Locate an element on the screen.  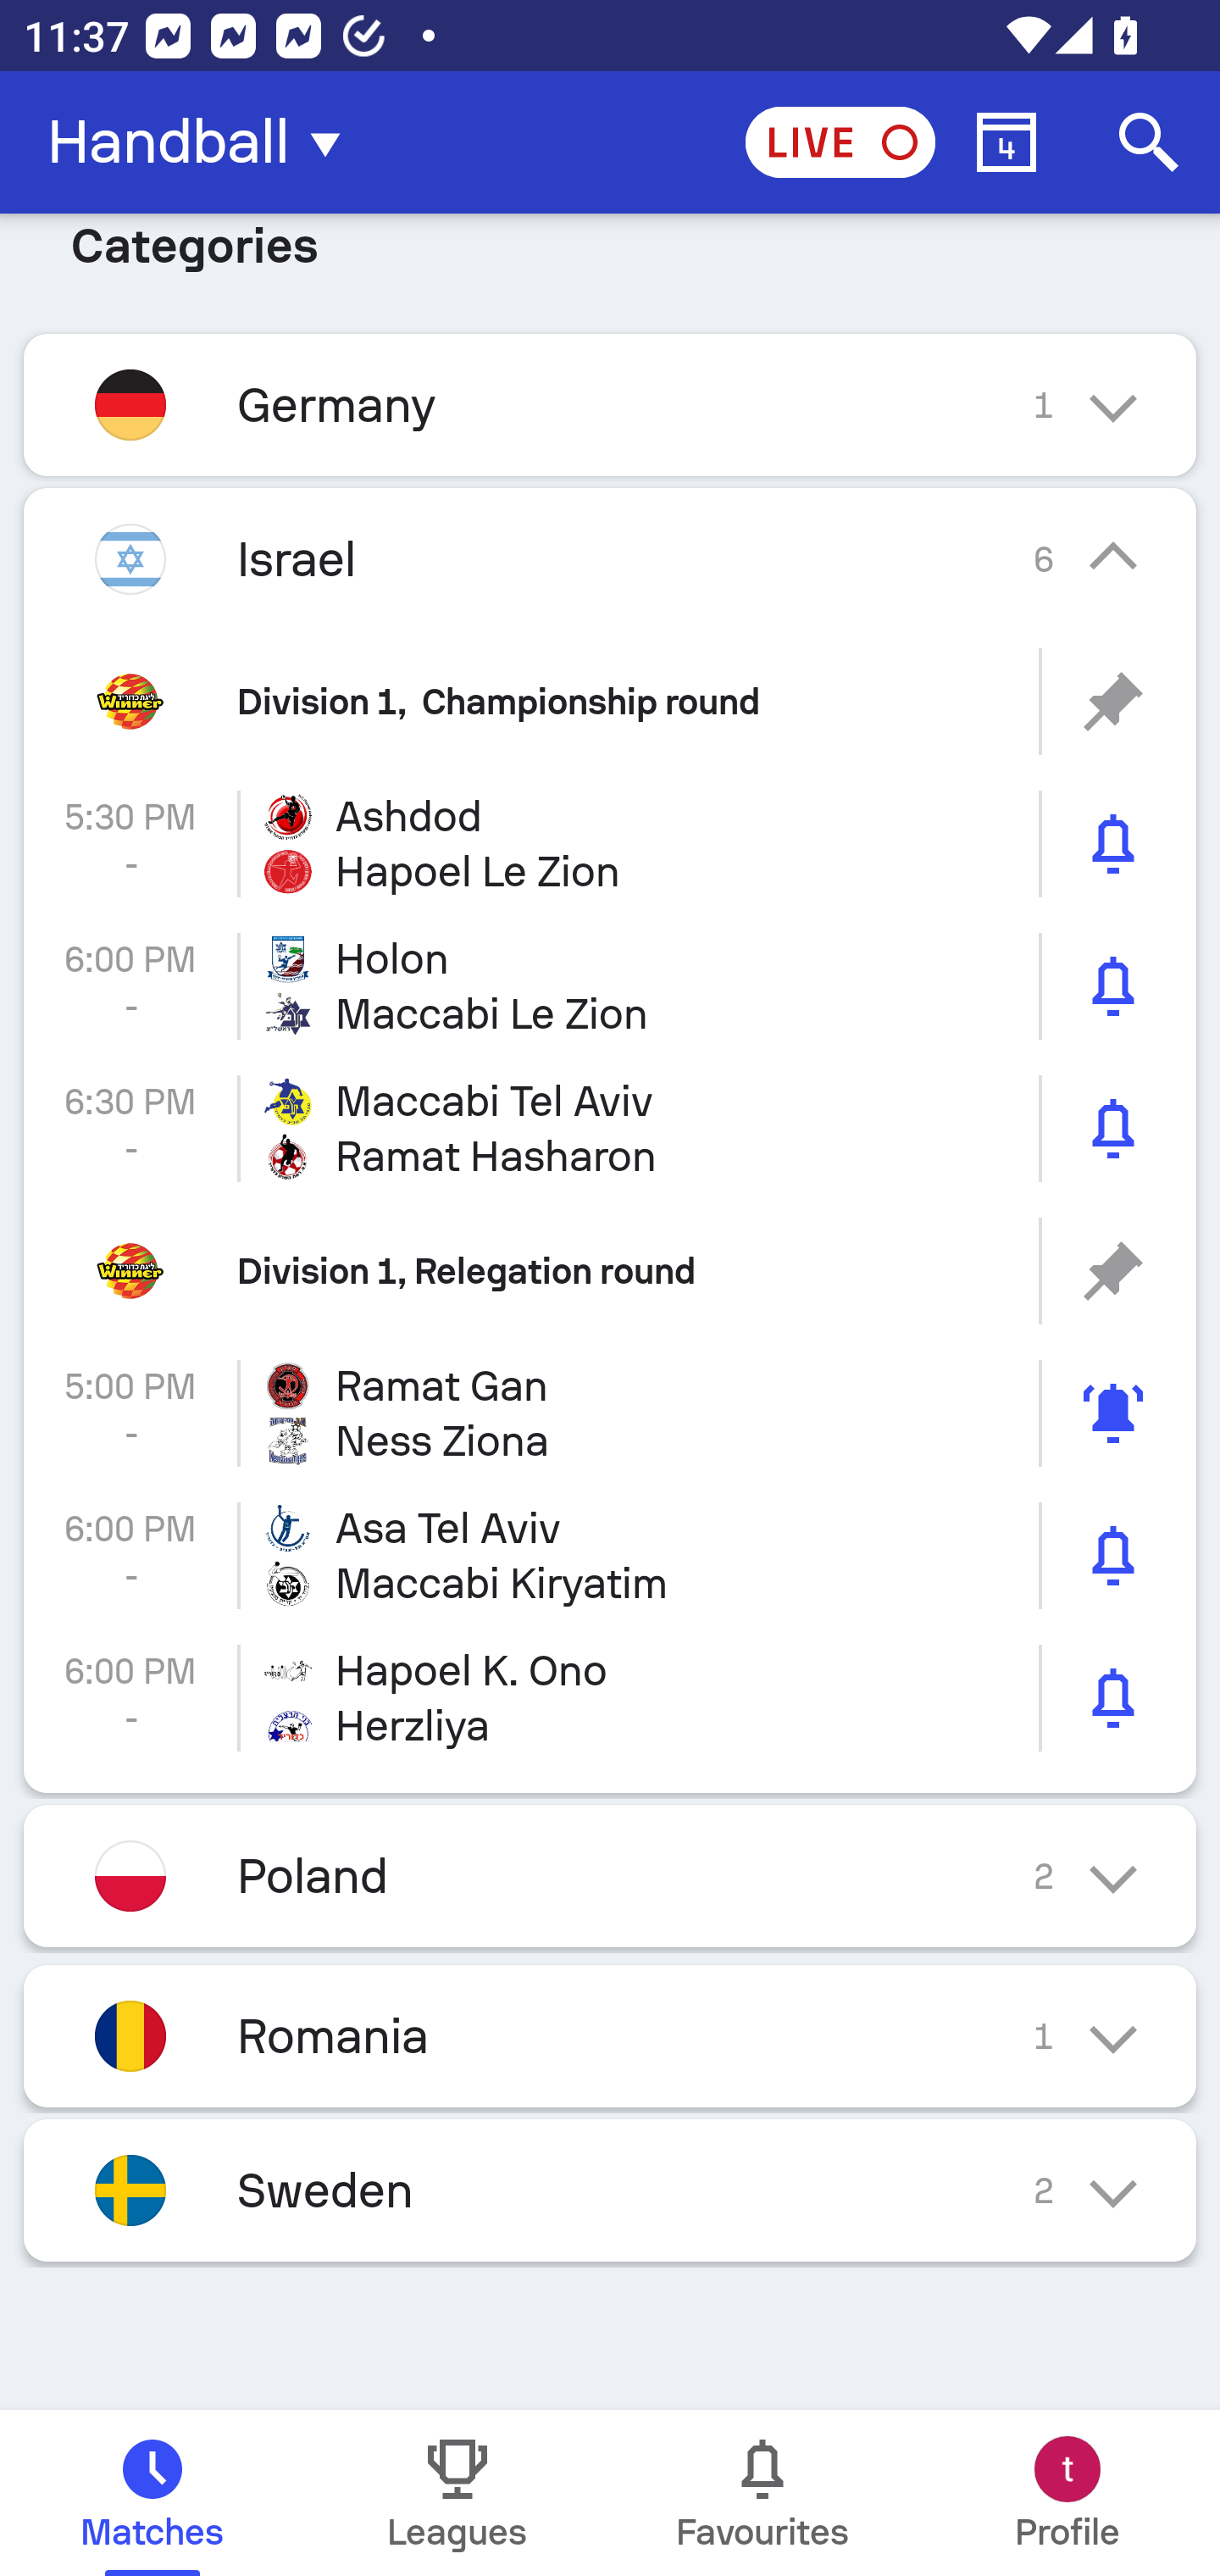
Sweden 2 is located at coordinates (610, 2190).